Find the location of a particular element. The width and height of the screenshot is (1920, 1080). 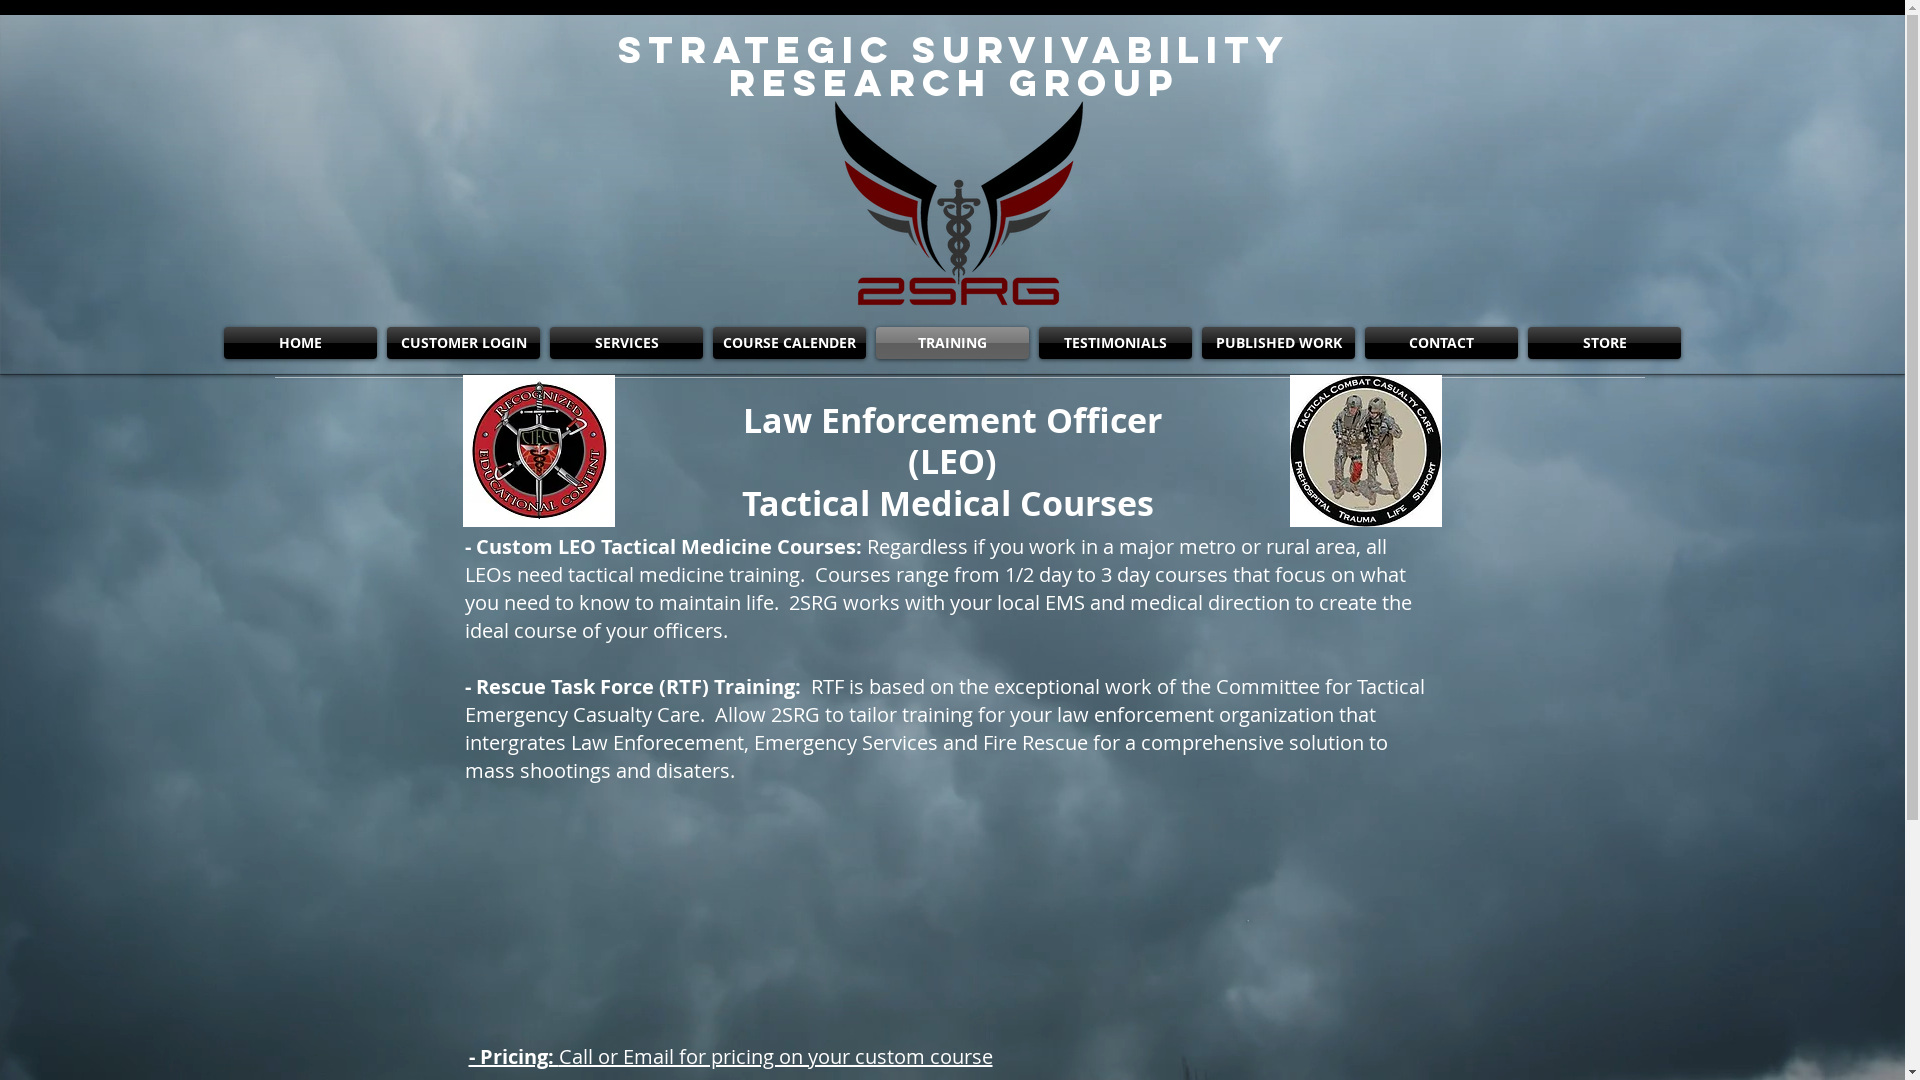

TESTIMONIALS is located at coordinates (1116, 342).